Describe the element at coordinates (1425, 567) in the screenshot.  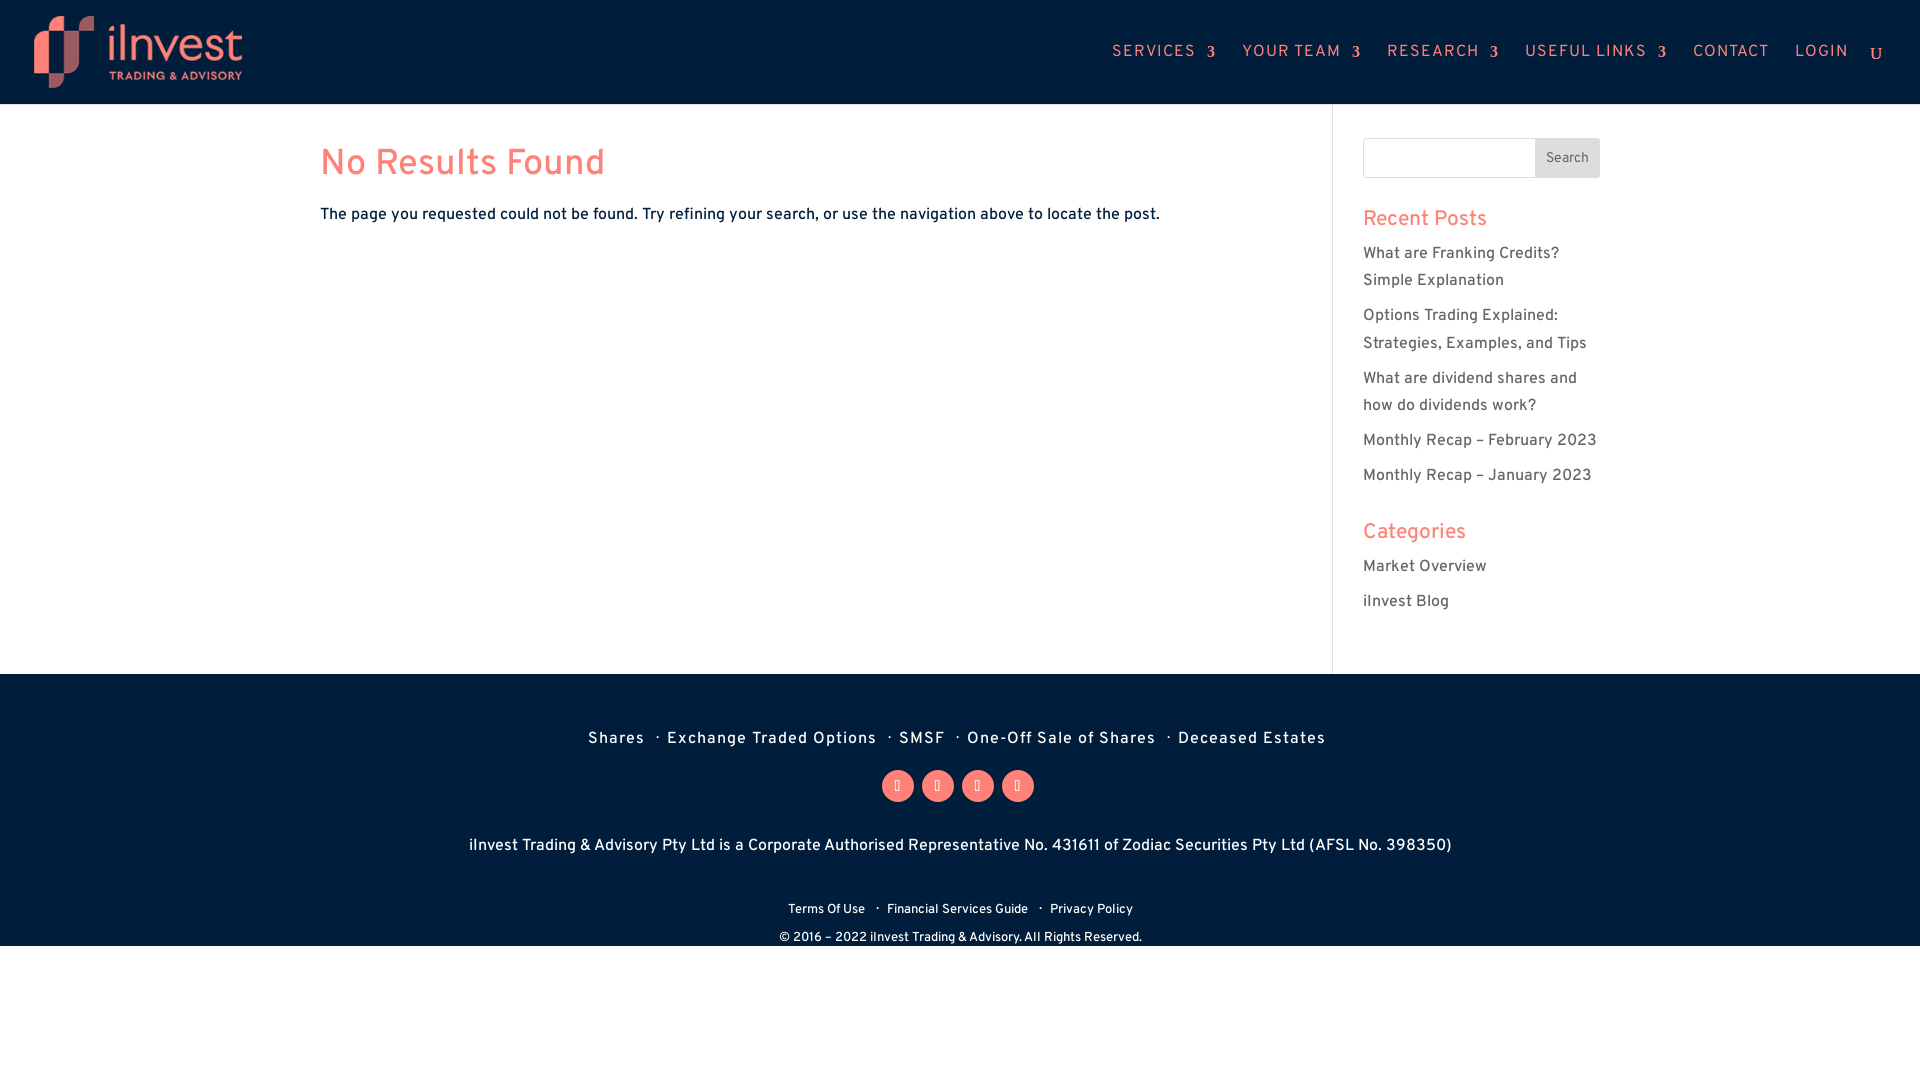
I see `Market Overview` at that location.